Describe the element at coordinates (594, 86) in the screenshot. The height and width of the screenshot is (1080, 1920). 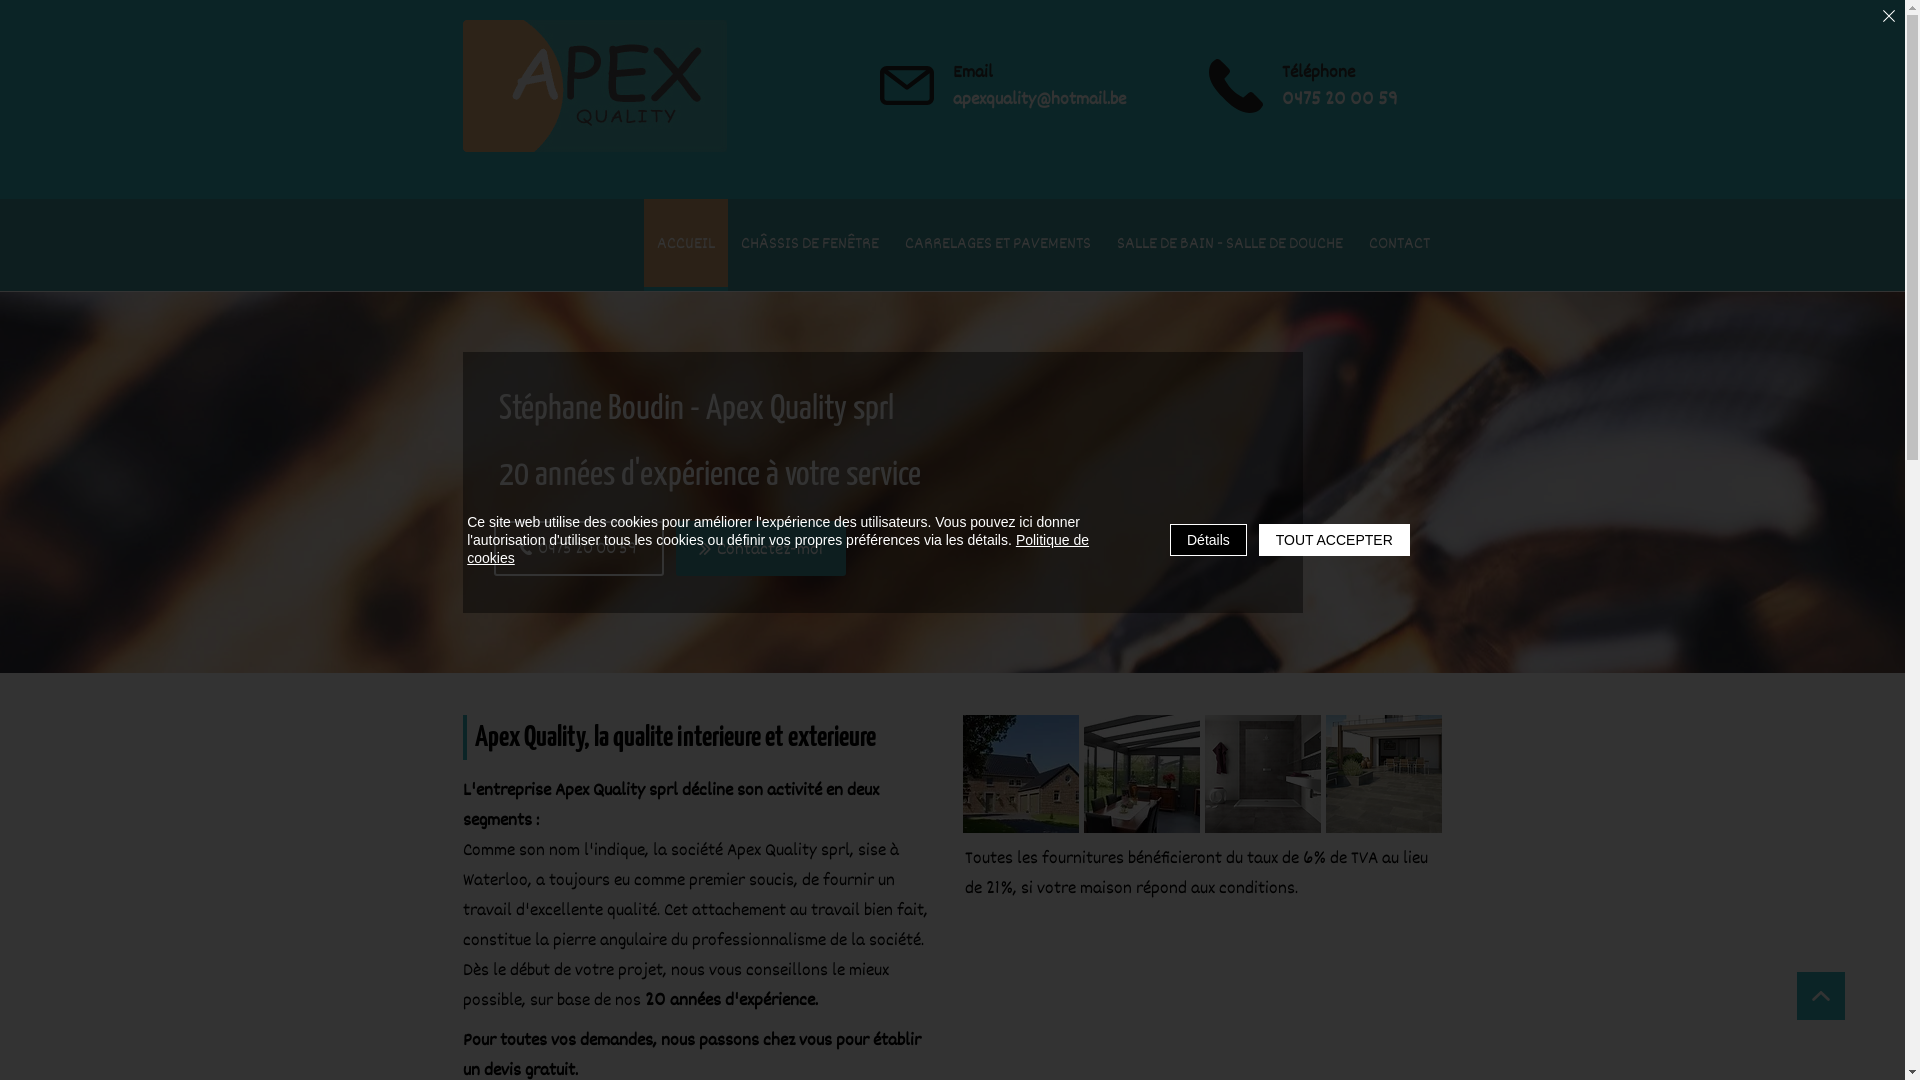
I see `Apex Quality` at that location.